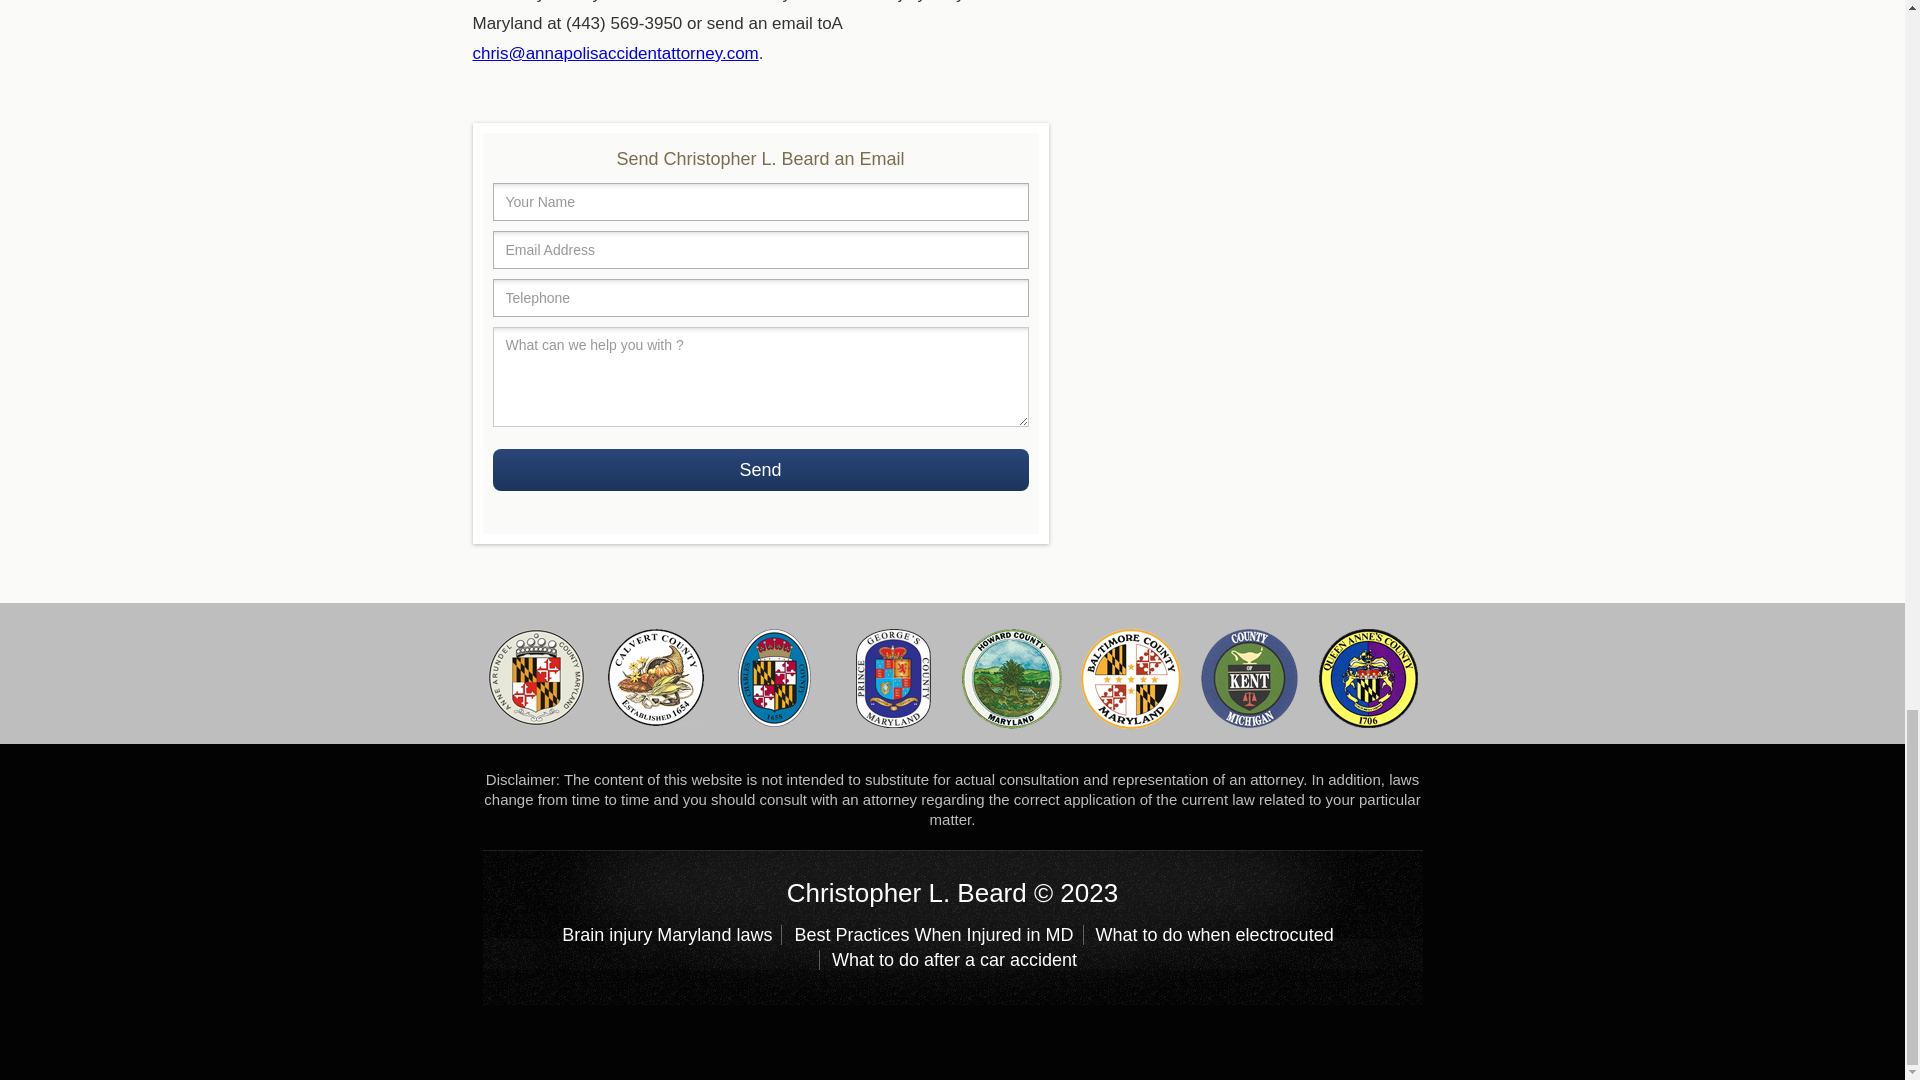 Image resolution: width=1920 pixels, height=1080 pixels. I want to click on Send, so click(759, 470).